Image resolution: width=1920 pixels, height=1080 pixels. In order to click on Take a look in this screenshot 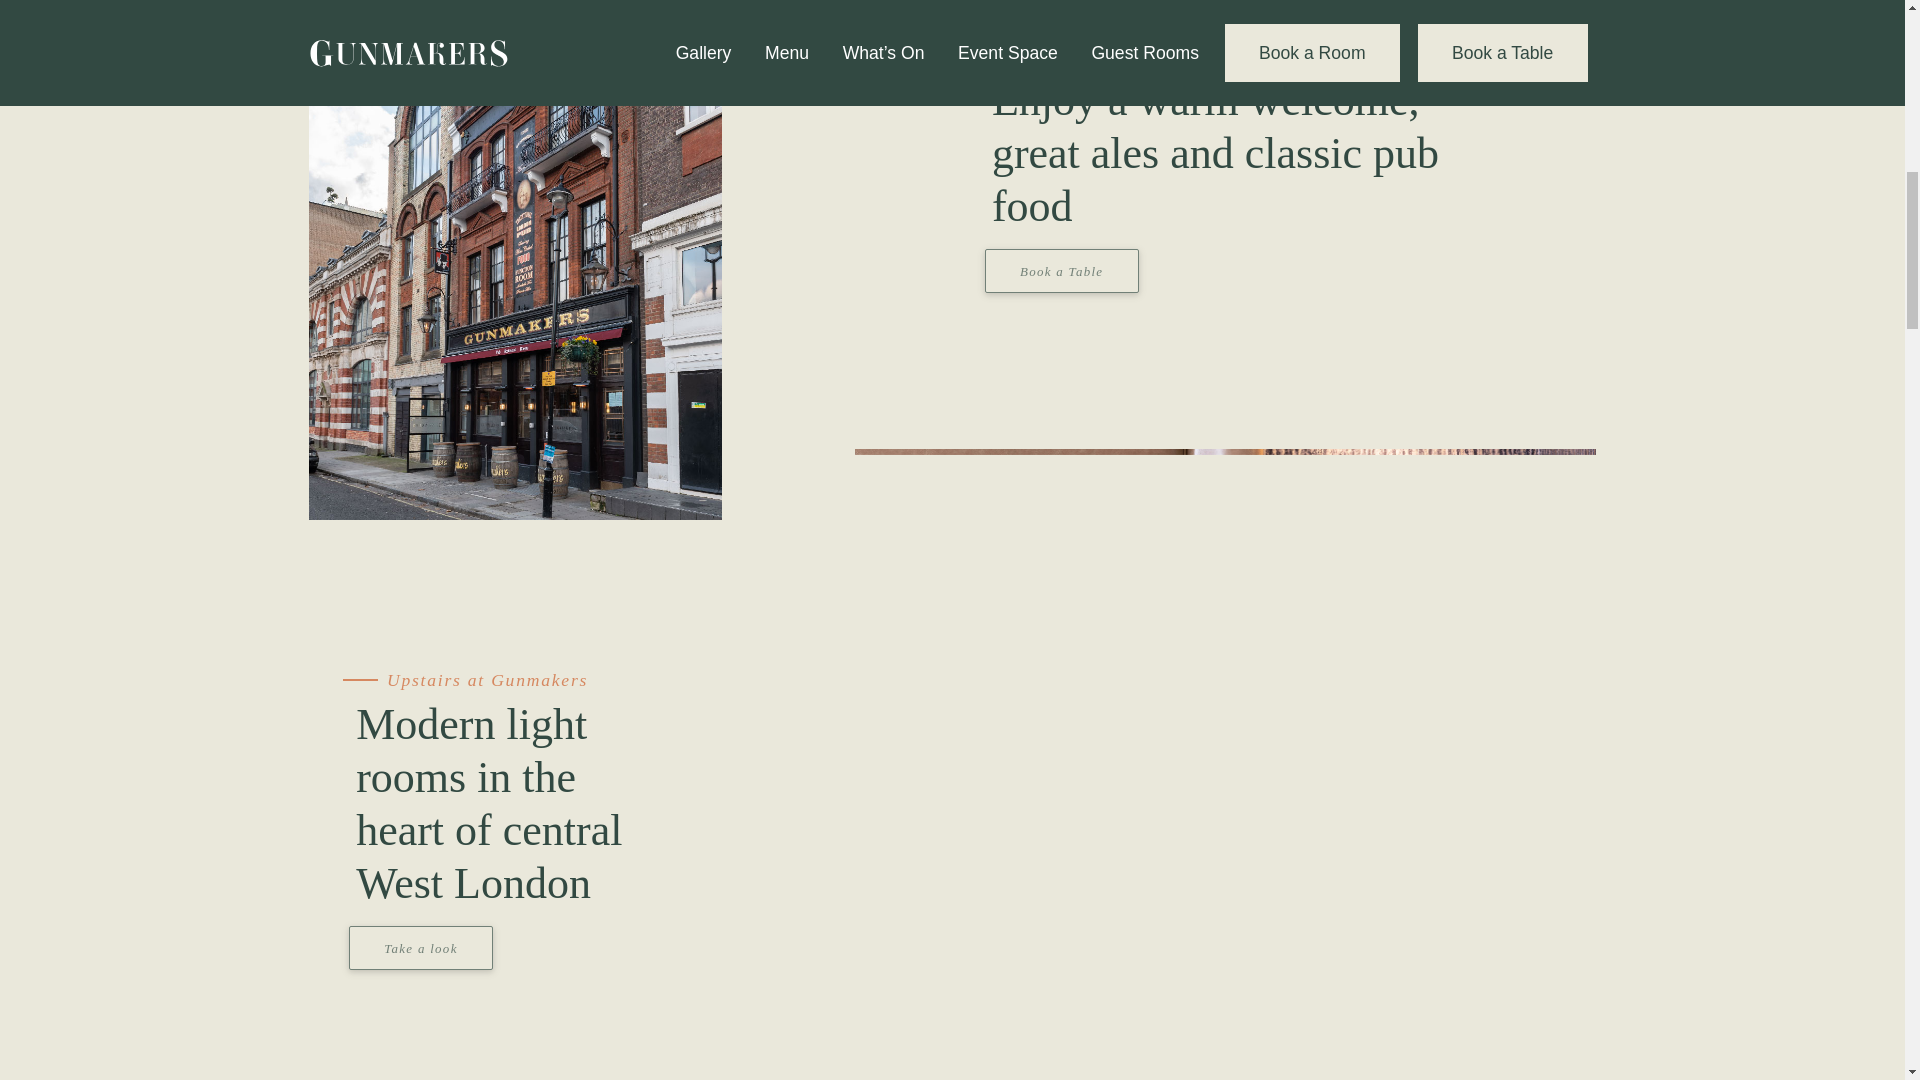, I will do `click(421, 942)`.